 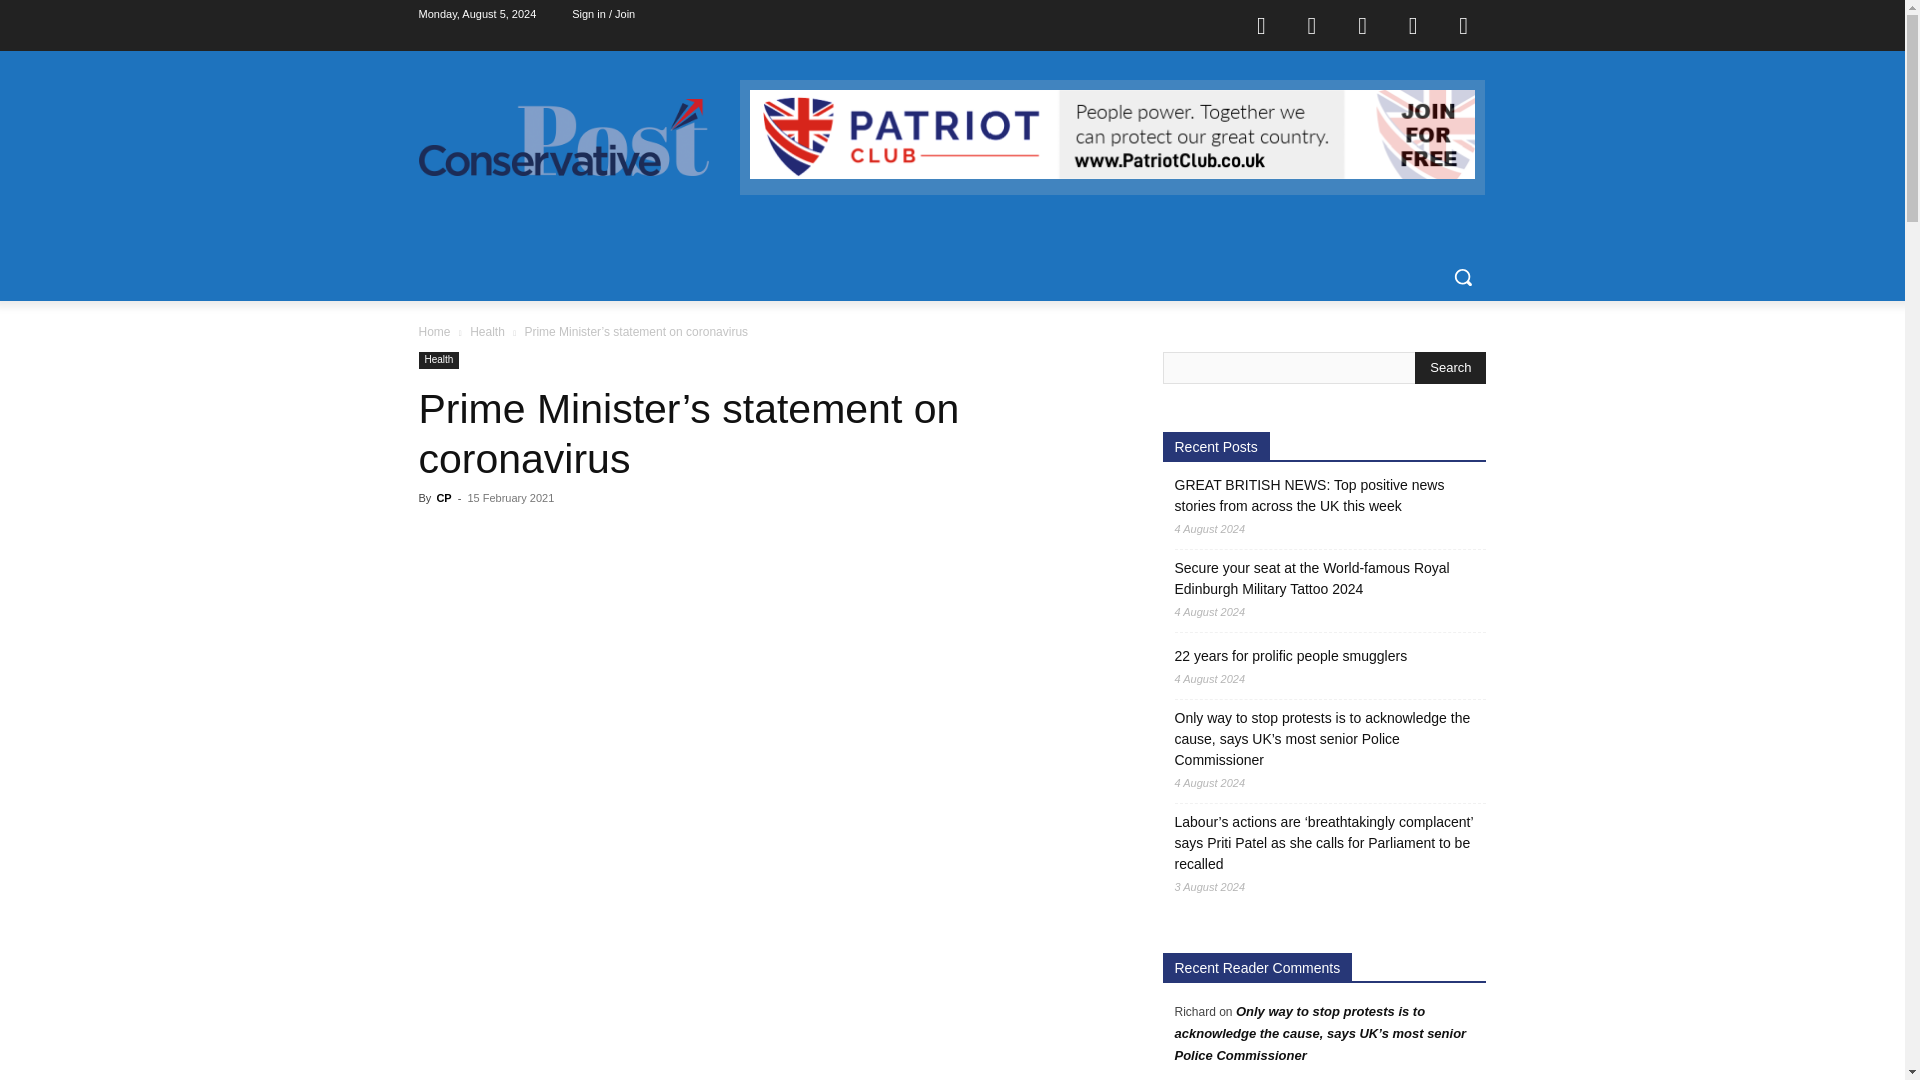 What do you see at coordinates (578, 138) in the screenshot?
I see `Conservative Post` at bounding box center [578, 138].